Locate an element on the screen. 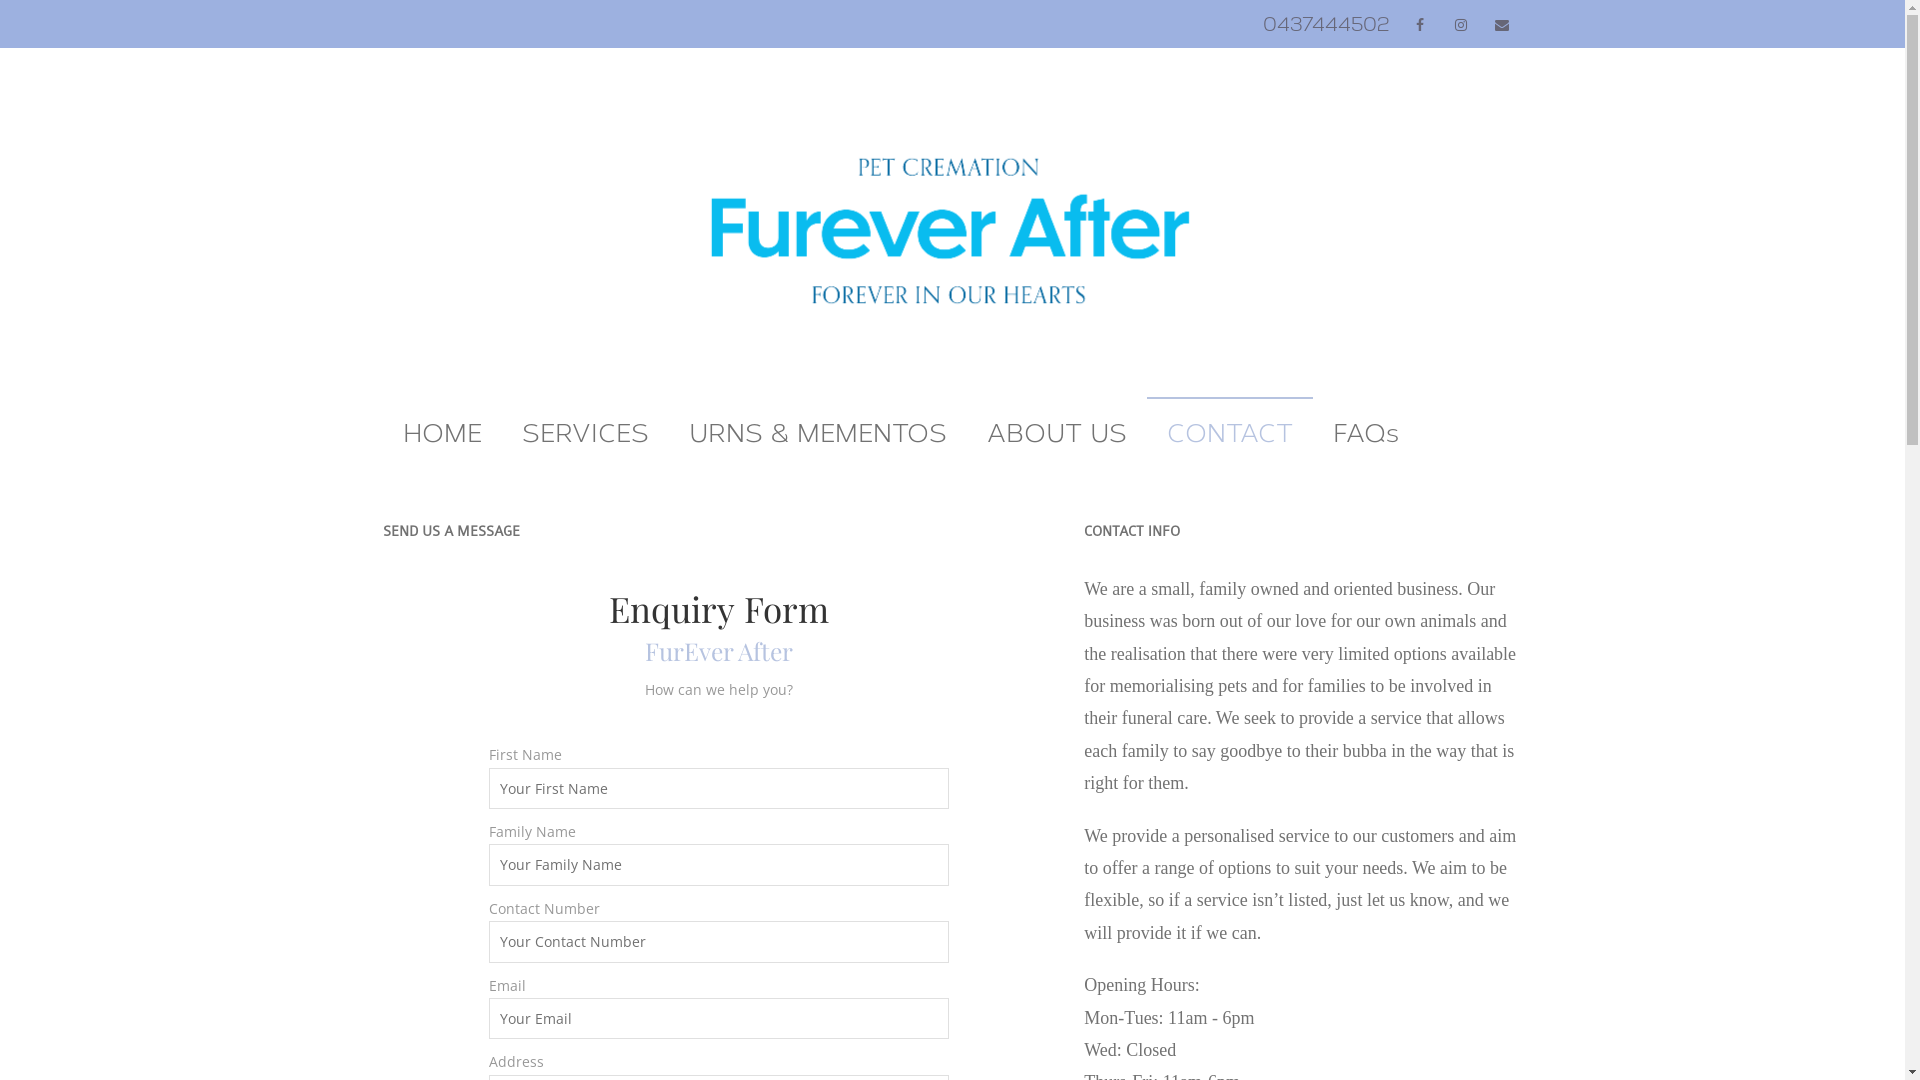  SERVICES is located at coordinates (586, 434).